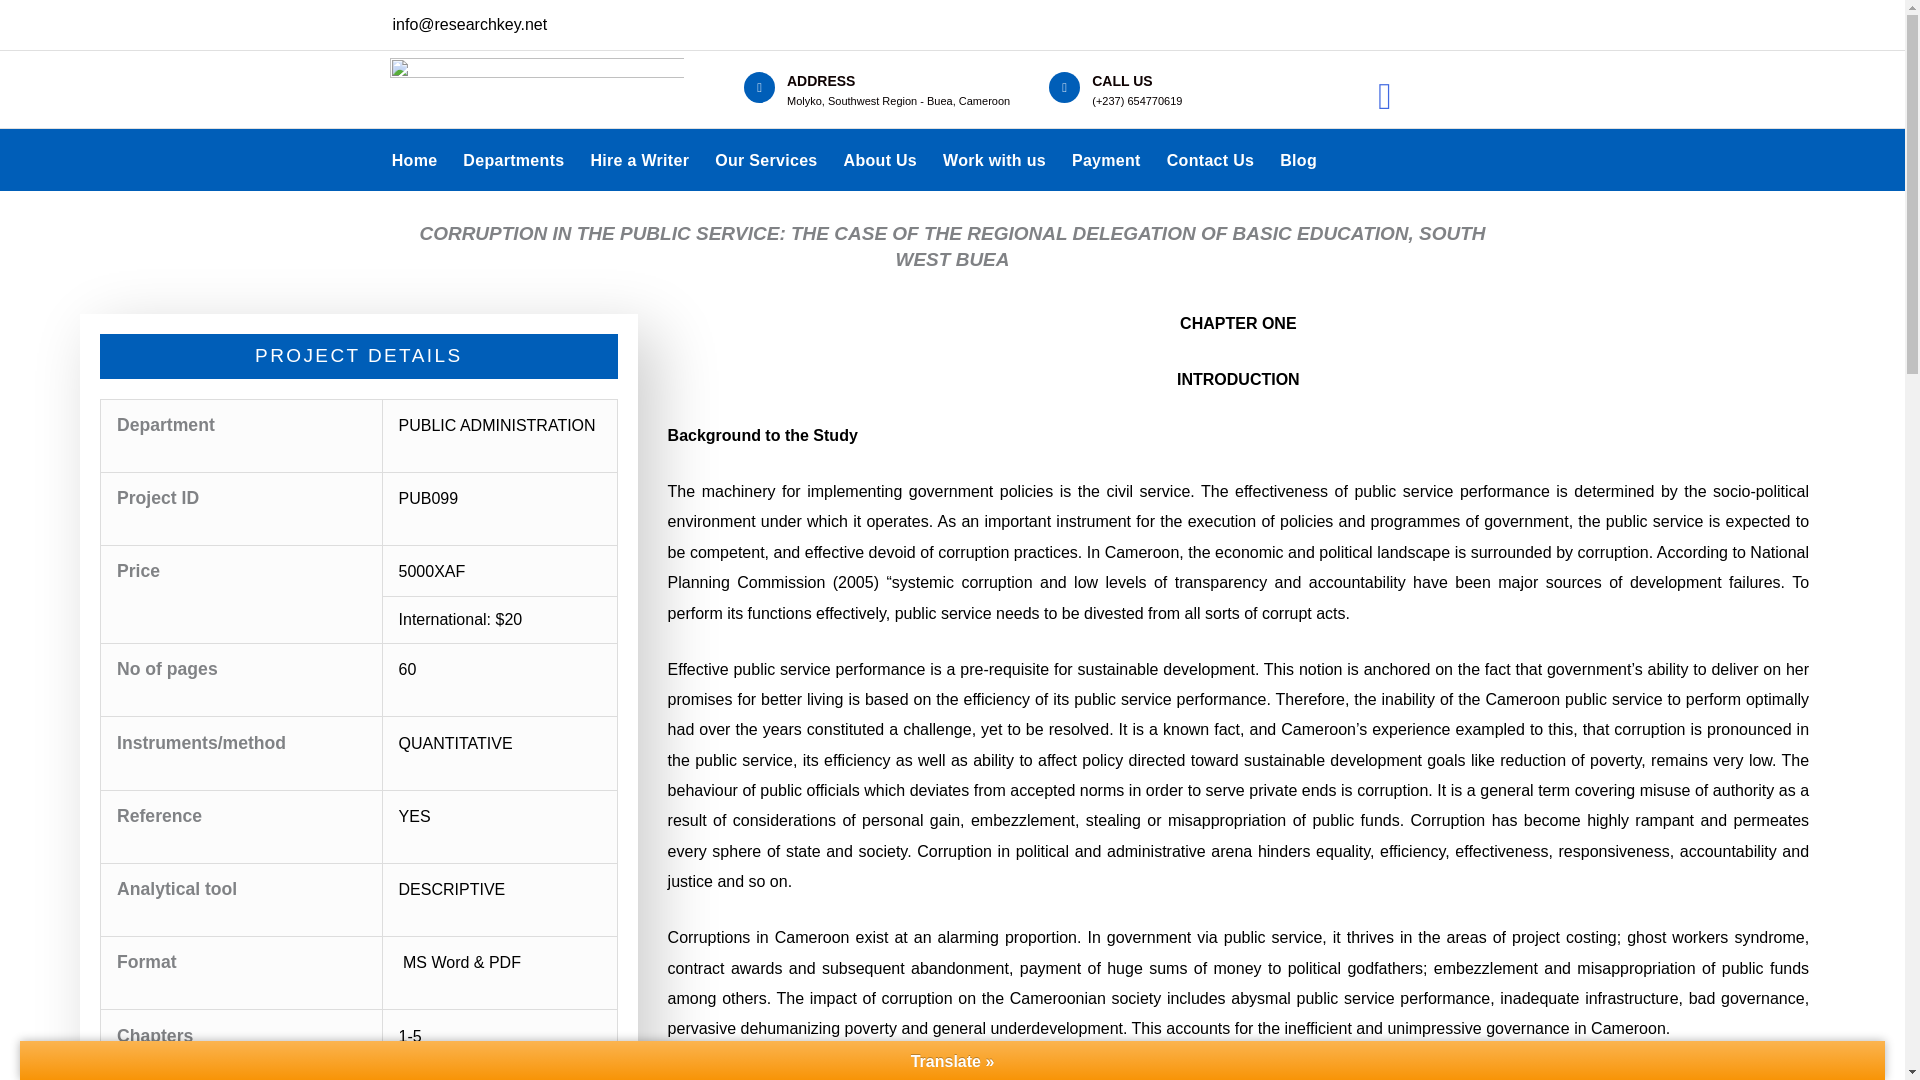  Describe the element at coordinates (766, 160) in the screenshot. I see `Our Services` at that location.